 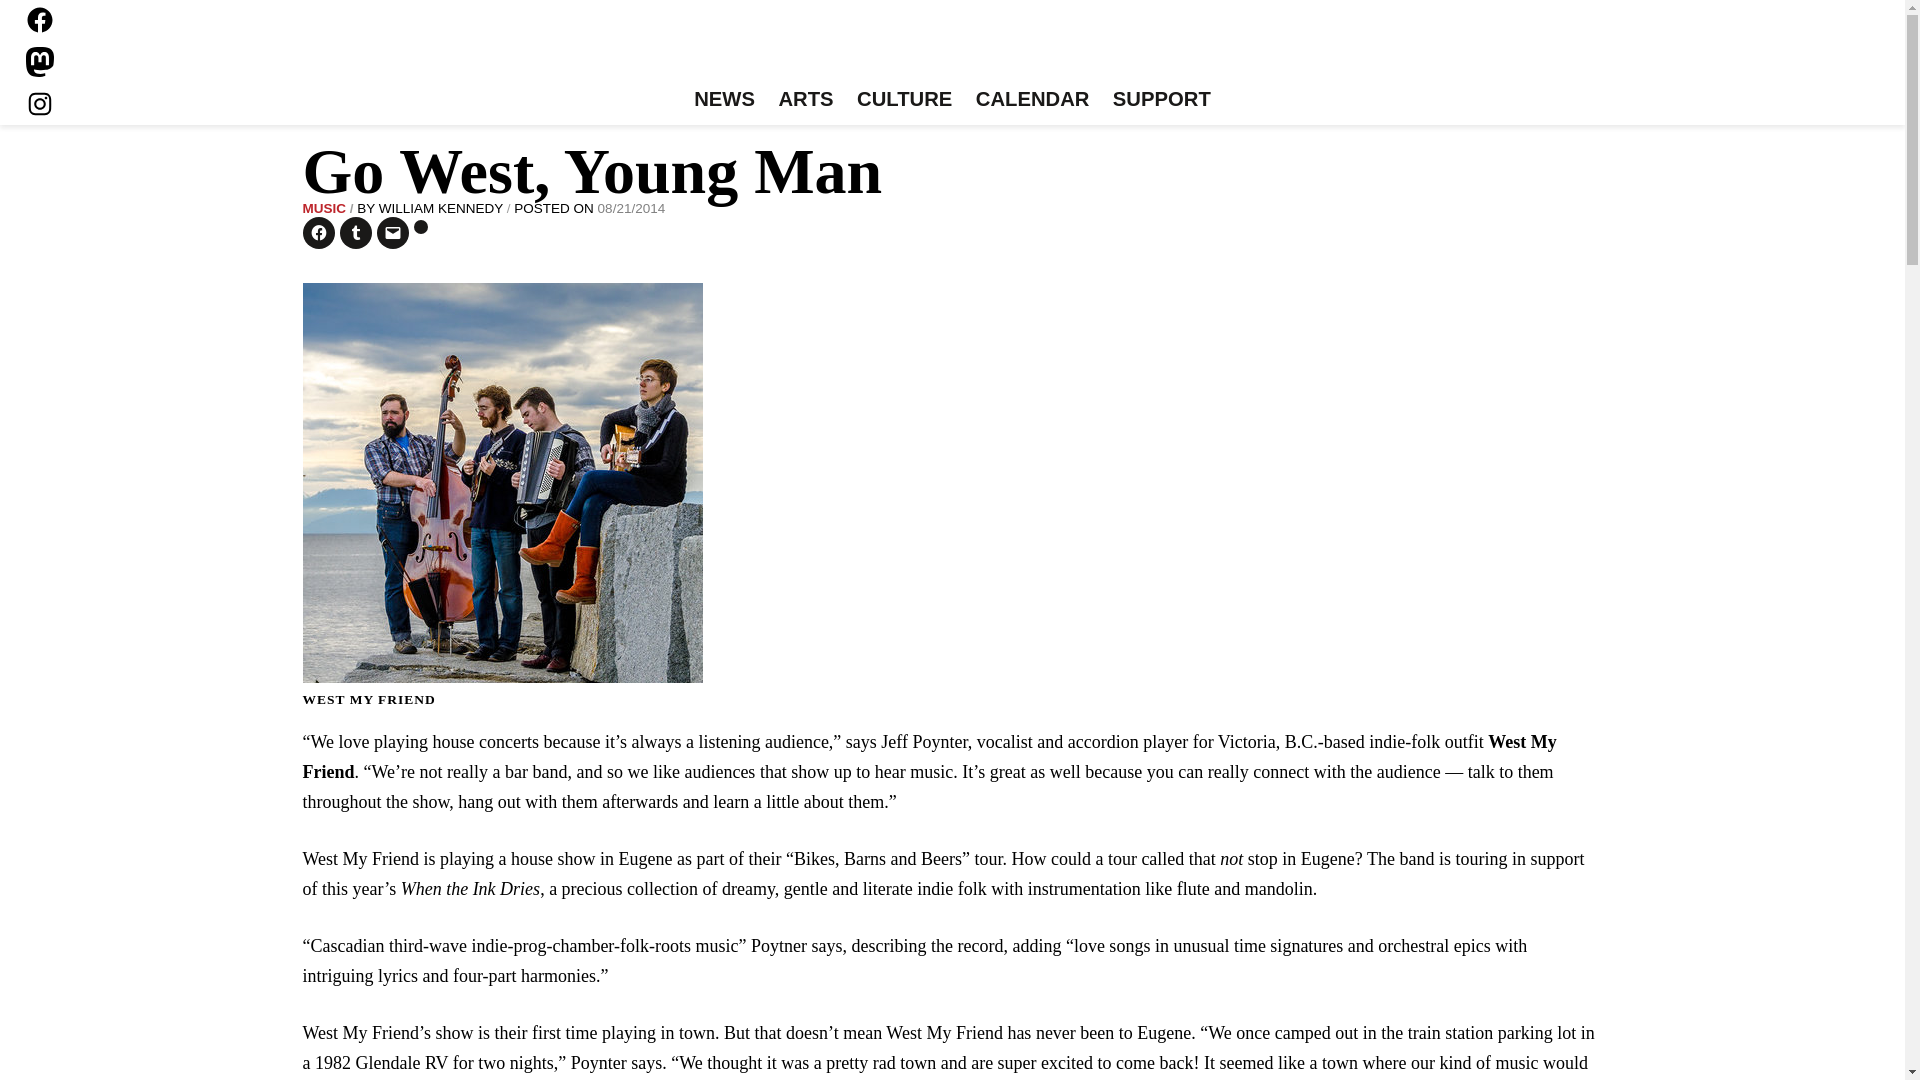 I want to click on Click to email a link to a friend, so click(x=392, y=233).